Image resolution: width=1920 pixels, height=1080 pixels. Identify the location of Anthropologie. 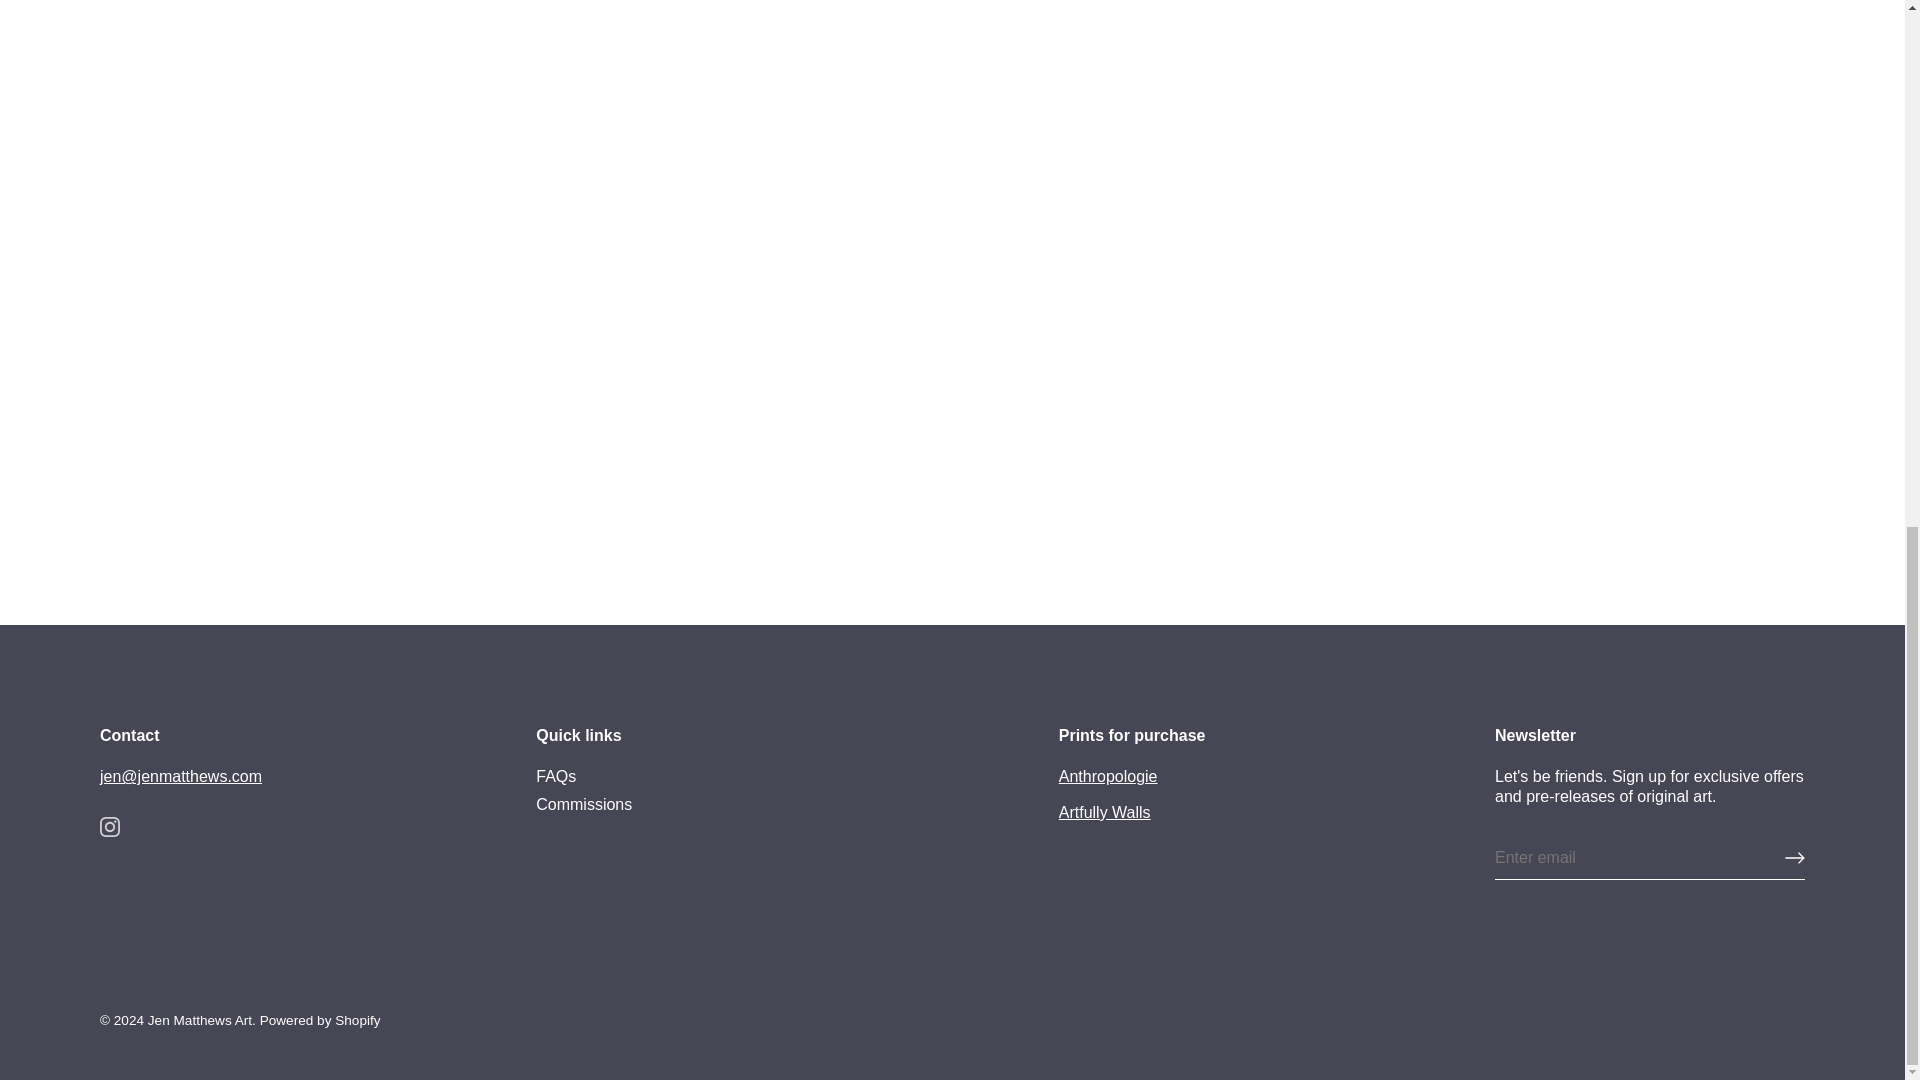
(1108, 776).